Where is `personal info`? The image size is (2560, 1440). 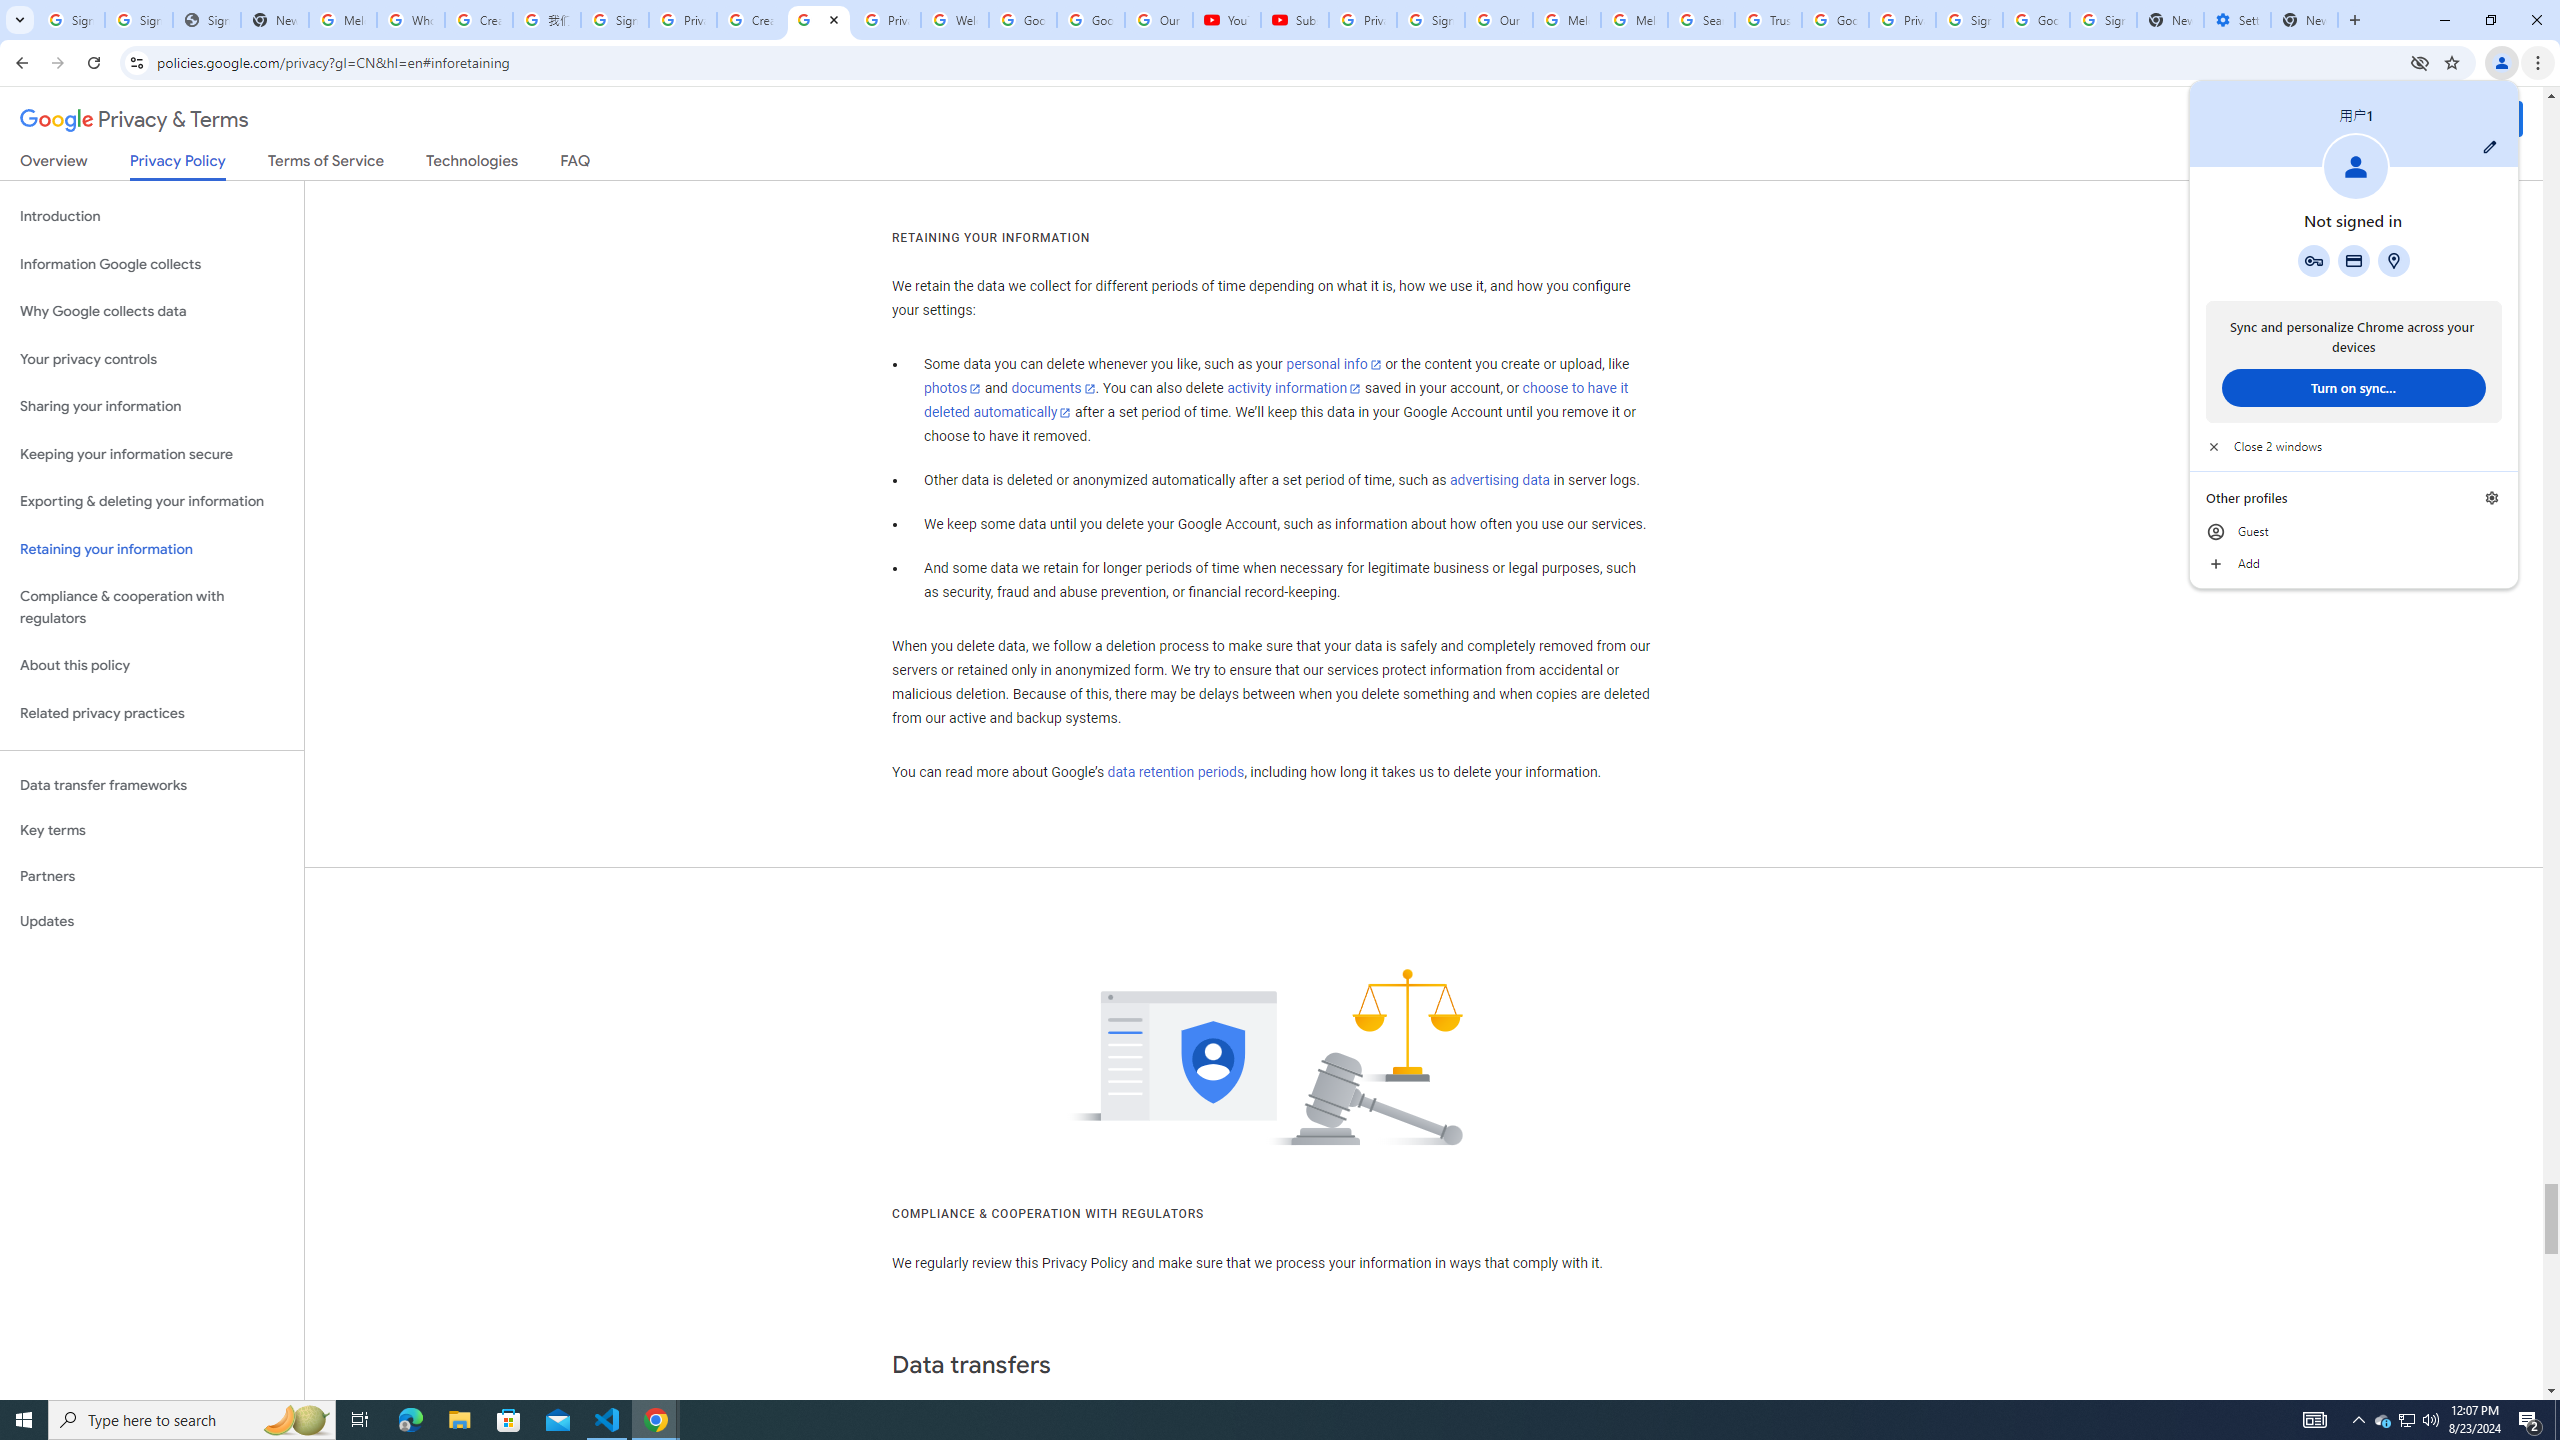
personal info is located at coordinates (1334, 364).